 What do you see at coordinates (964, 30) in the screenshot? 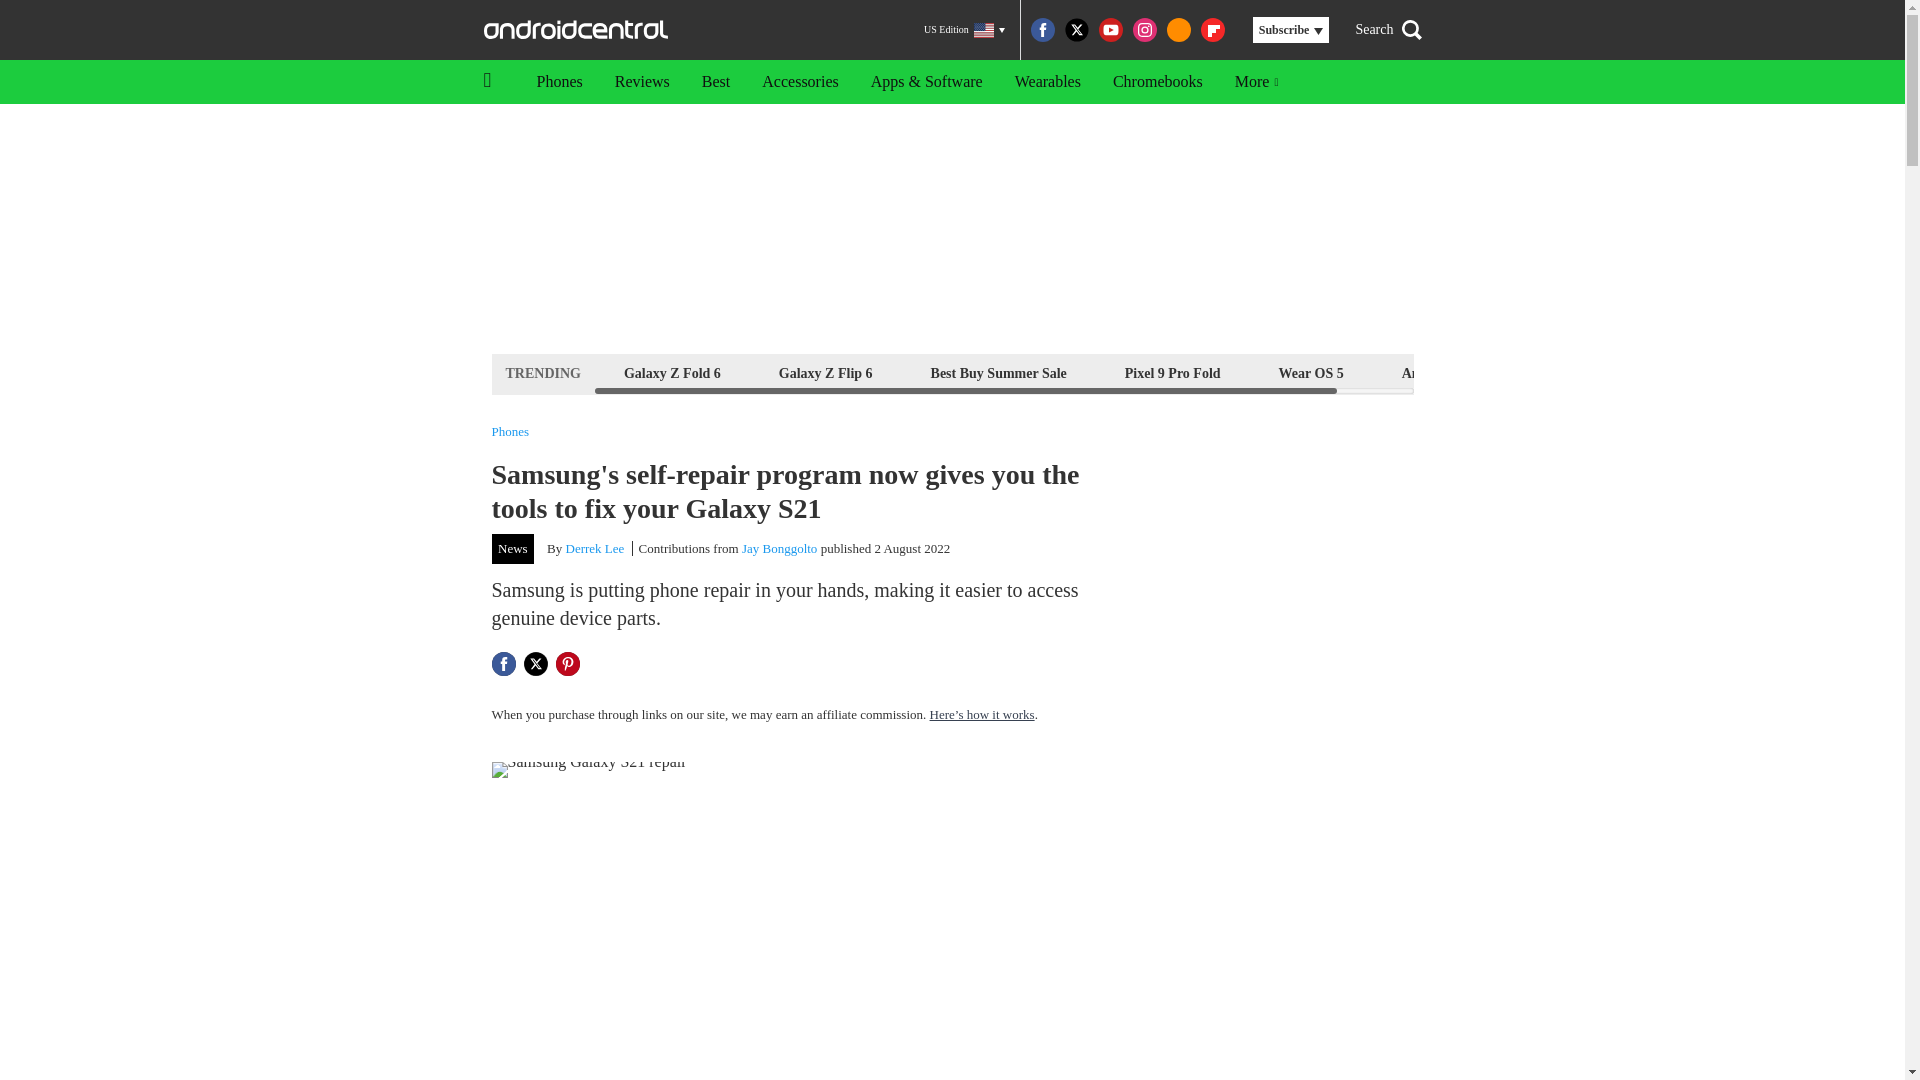
I see `US Edition` at bounding box center [964, 30].